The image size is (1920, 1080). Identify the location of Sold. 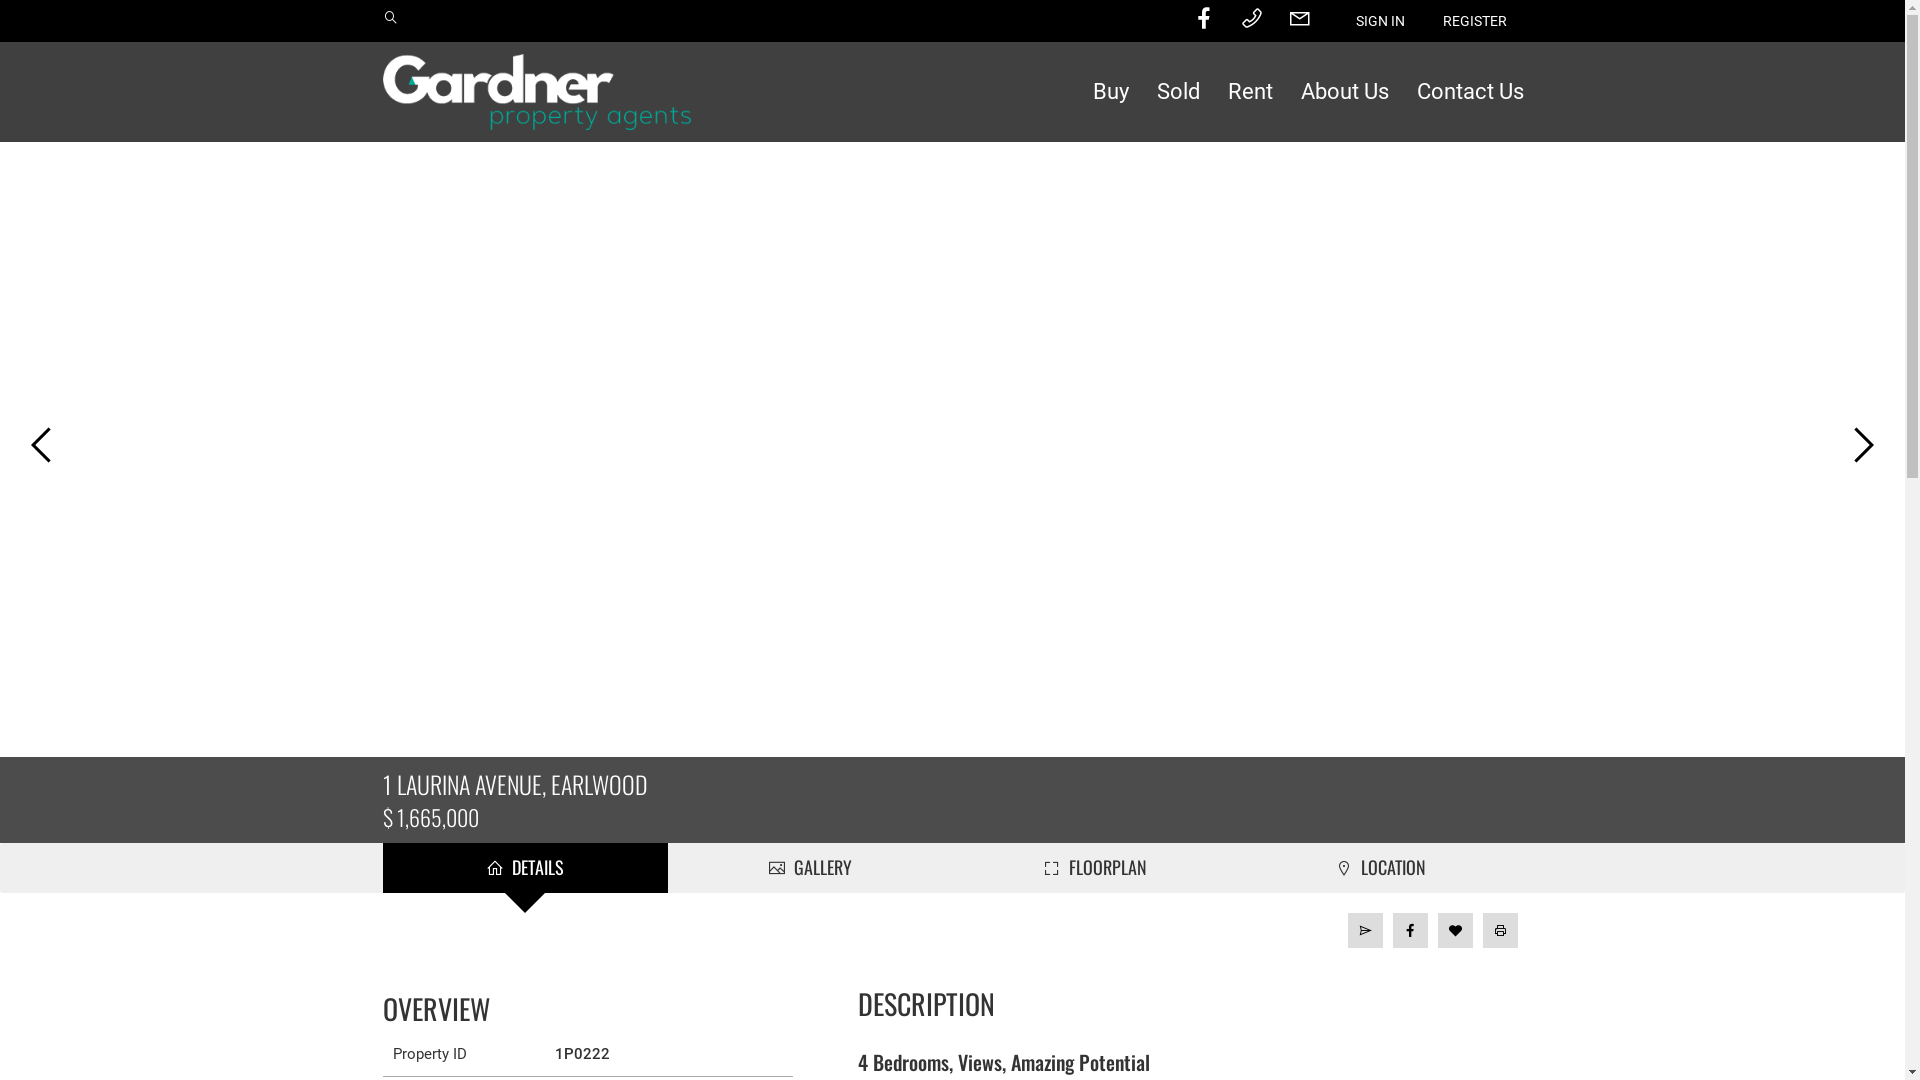
(1178, 92).